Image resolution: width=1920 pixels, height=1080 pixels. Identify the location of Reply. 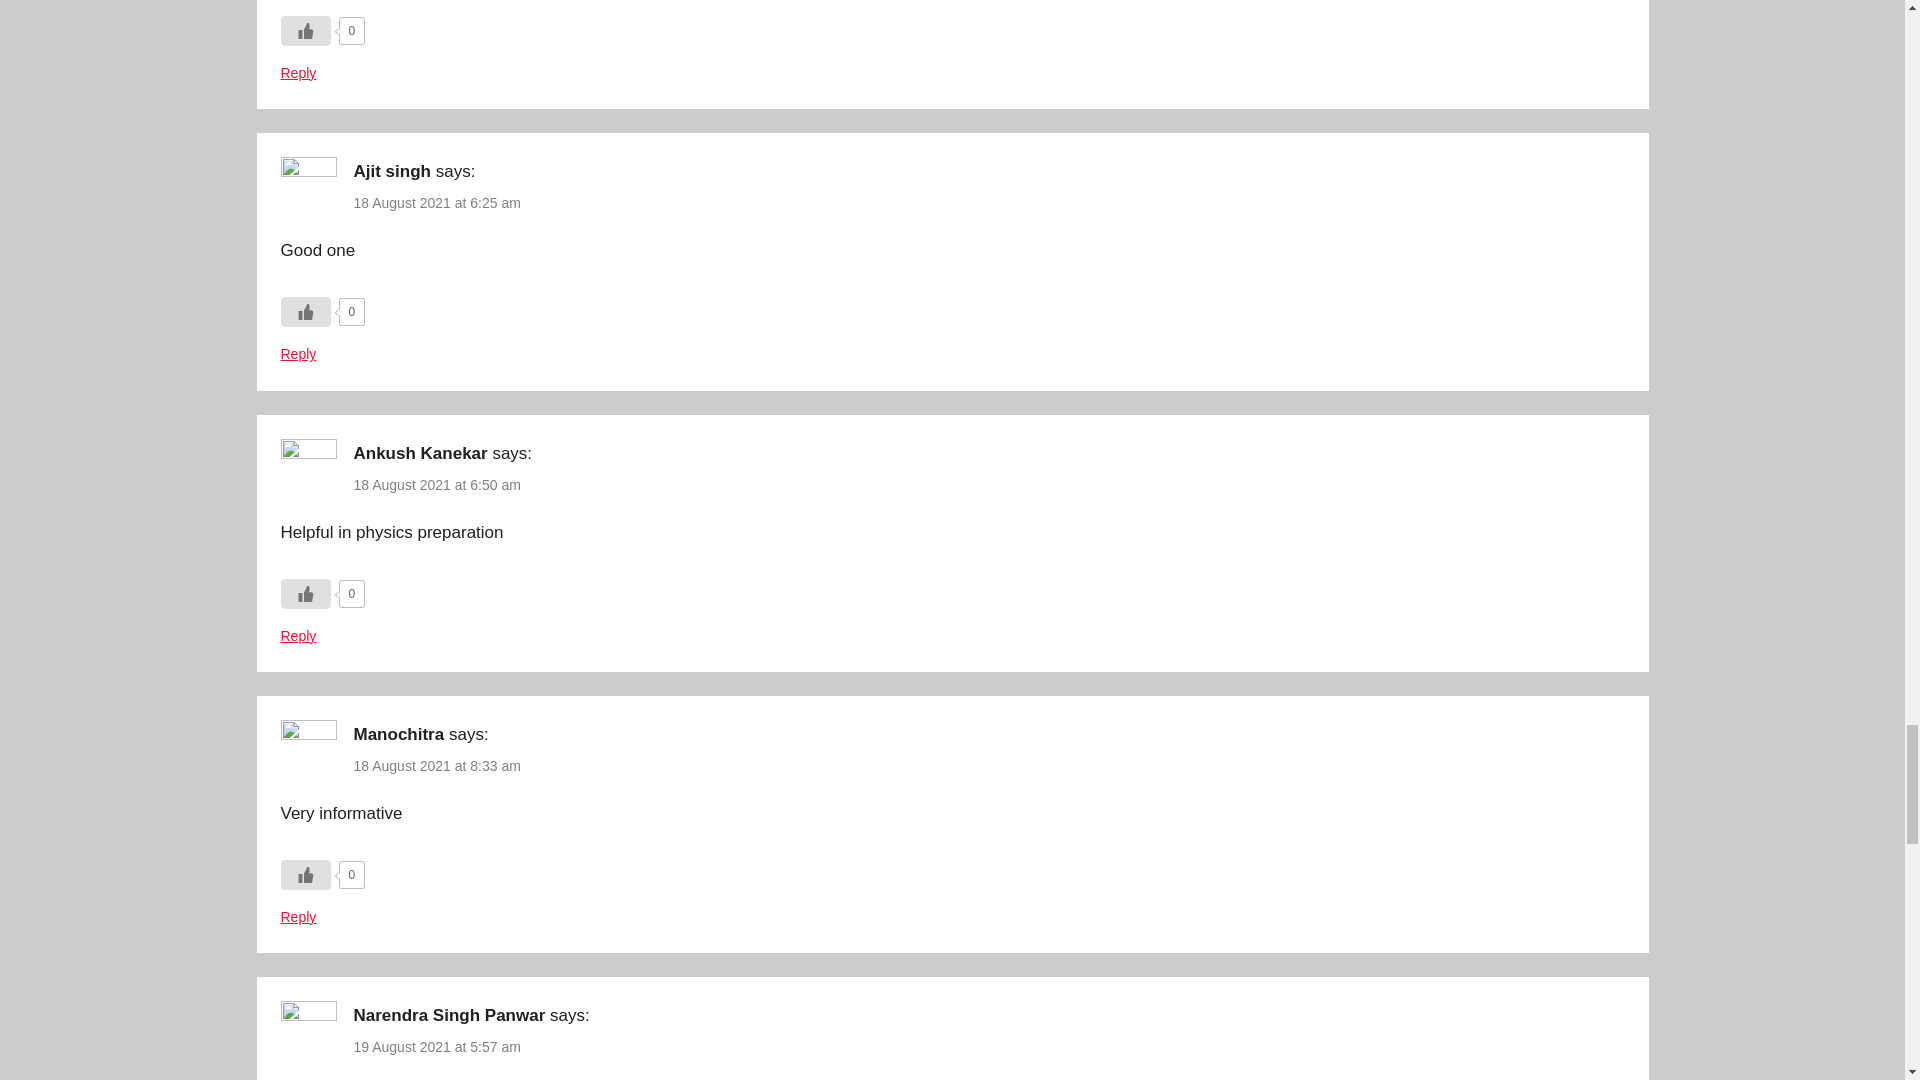
(298, 635).